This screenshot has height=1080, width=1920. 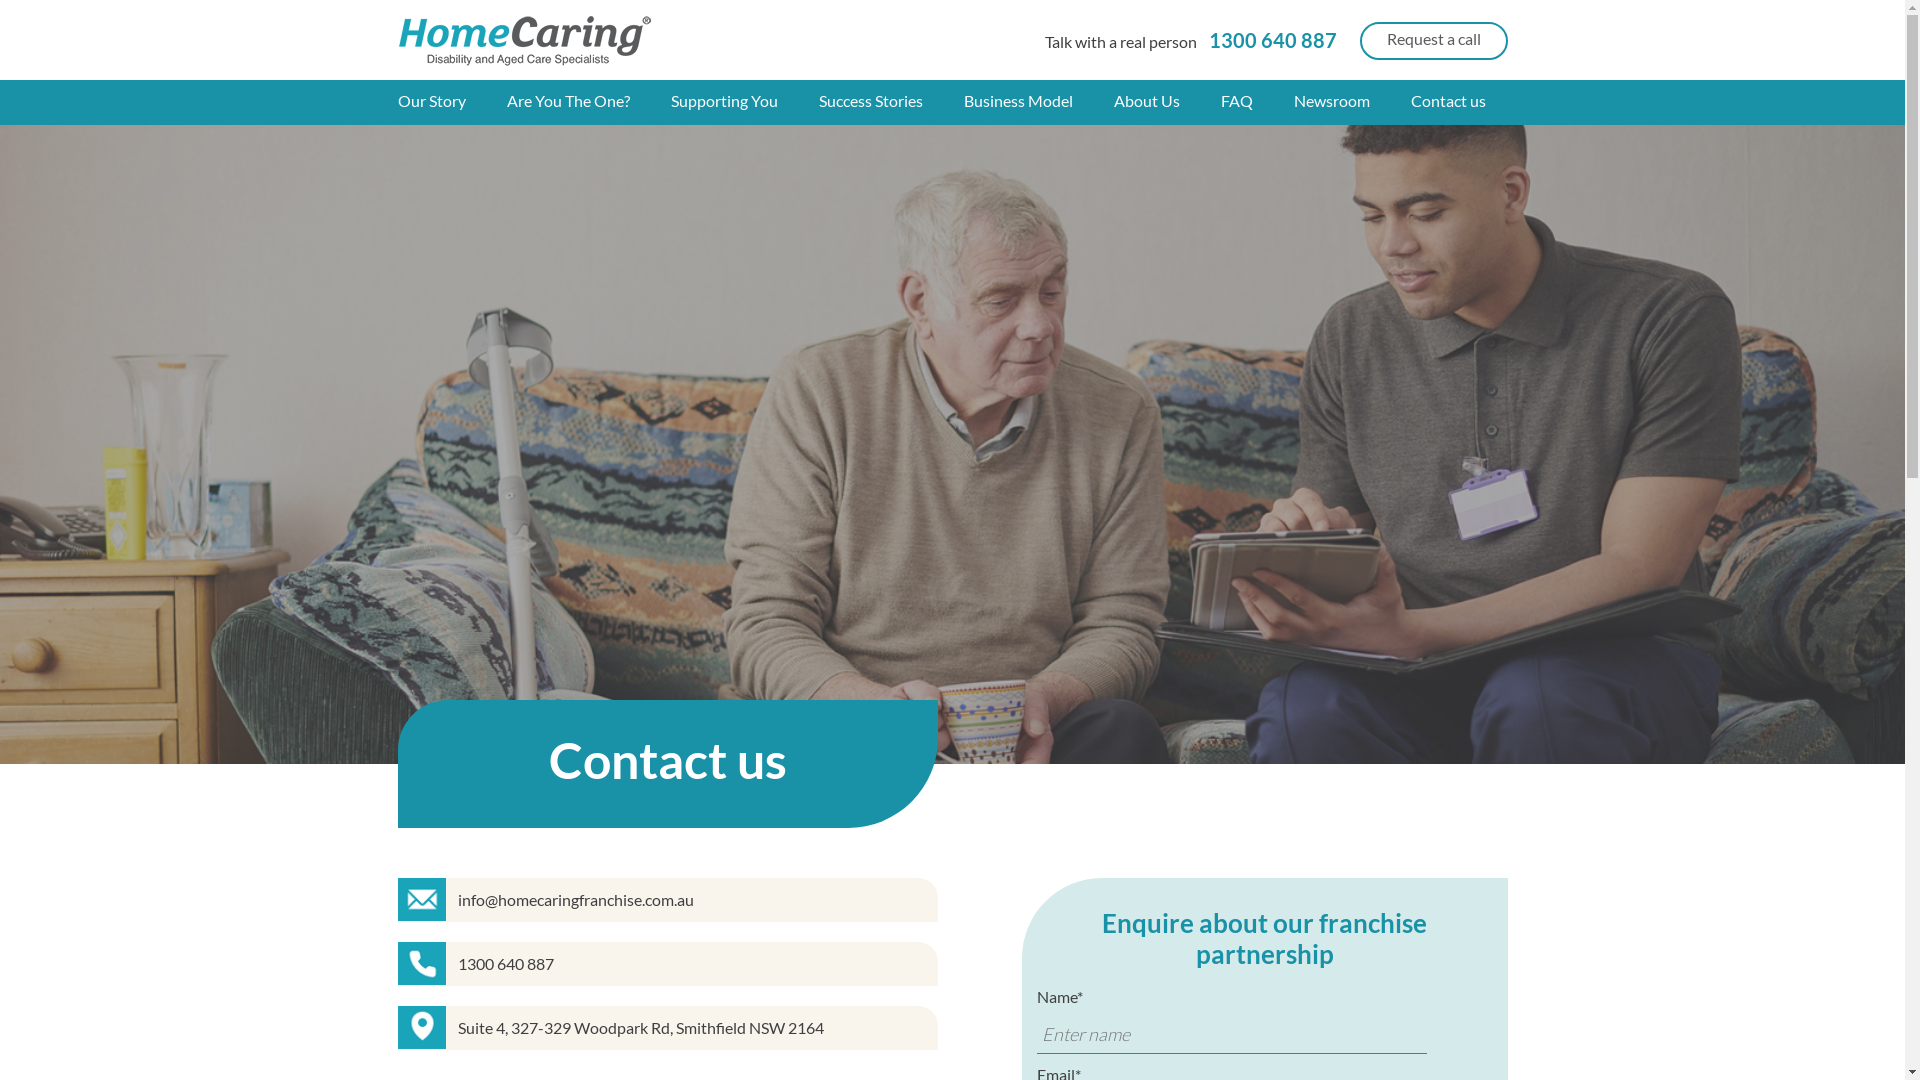 What do you see at coordinates (526, 40) in the screenshot?
I see `Home Care Franchise ` at bounding box center [526, 40].